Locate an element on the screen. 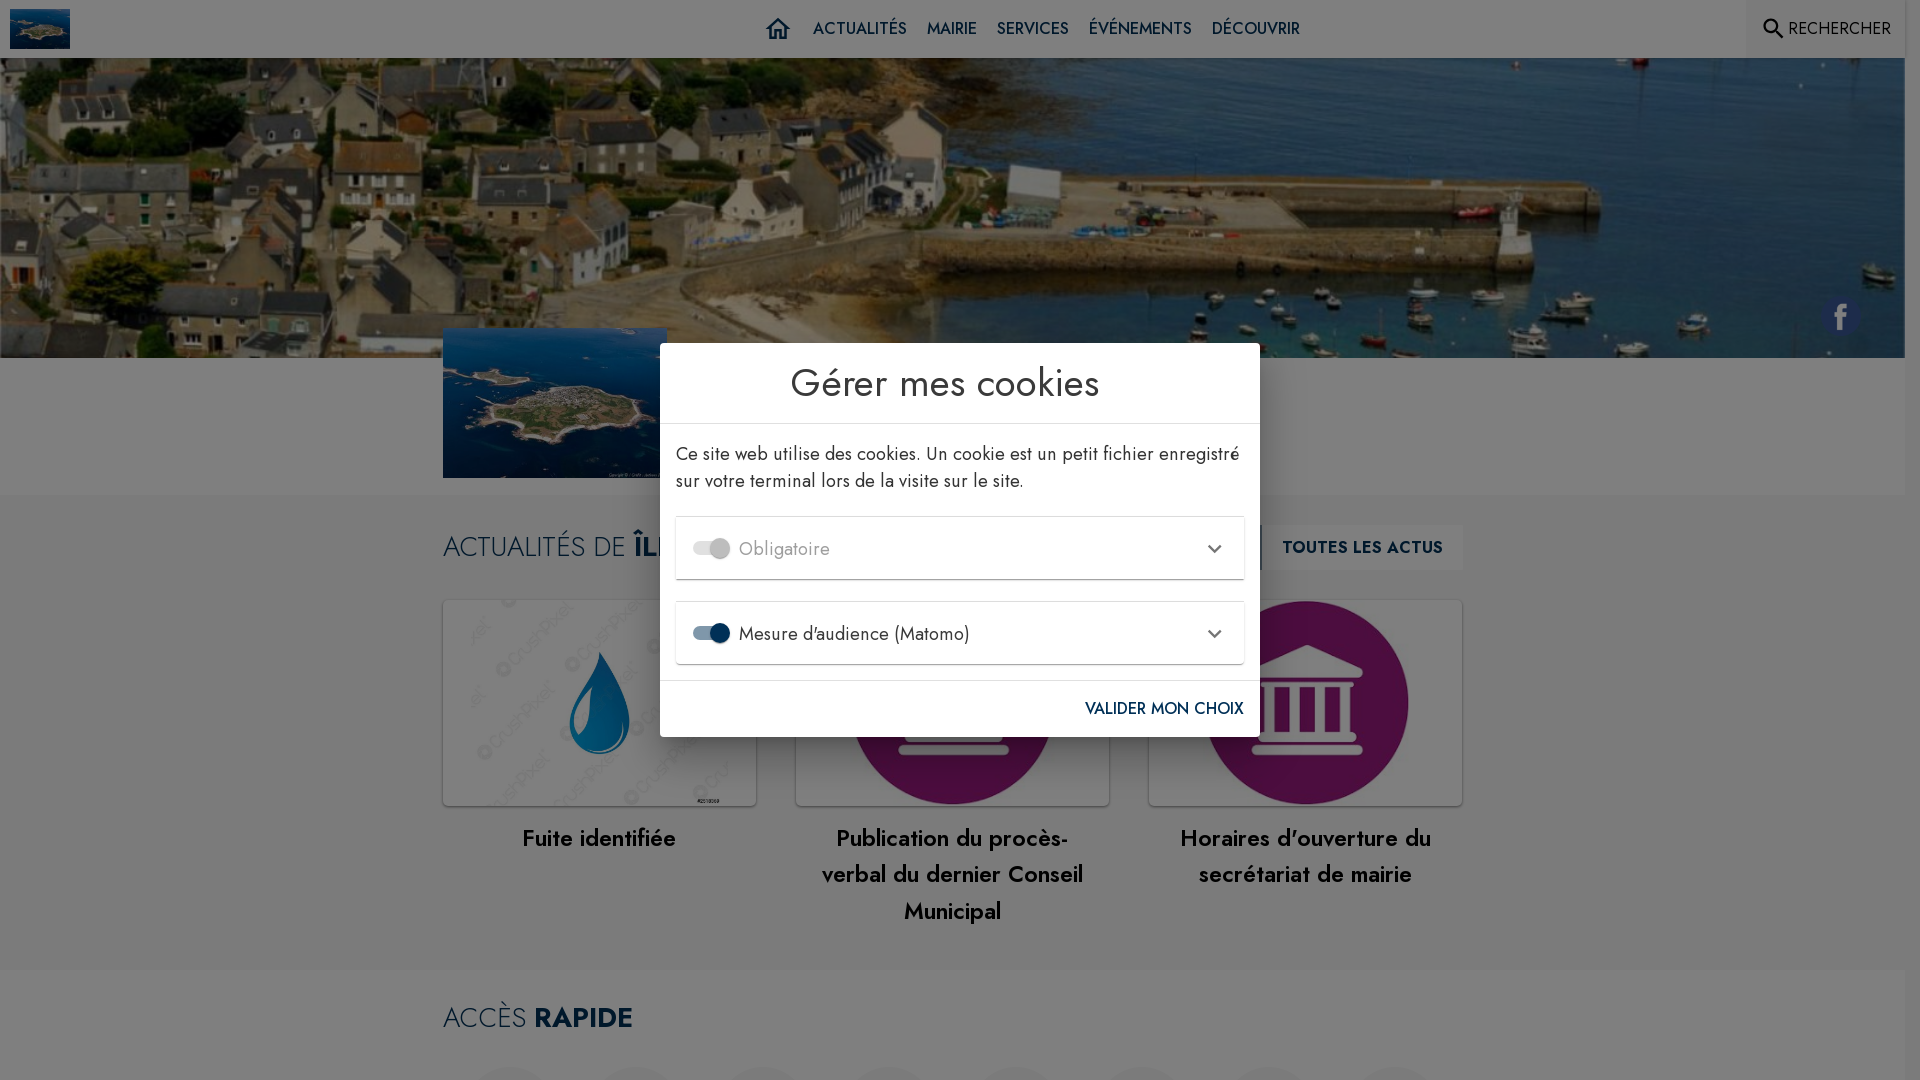 The height and width of the screenshot is (1080, 1920). TOUTES LES ACTUS is located at coordinates (1360, 548).